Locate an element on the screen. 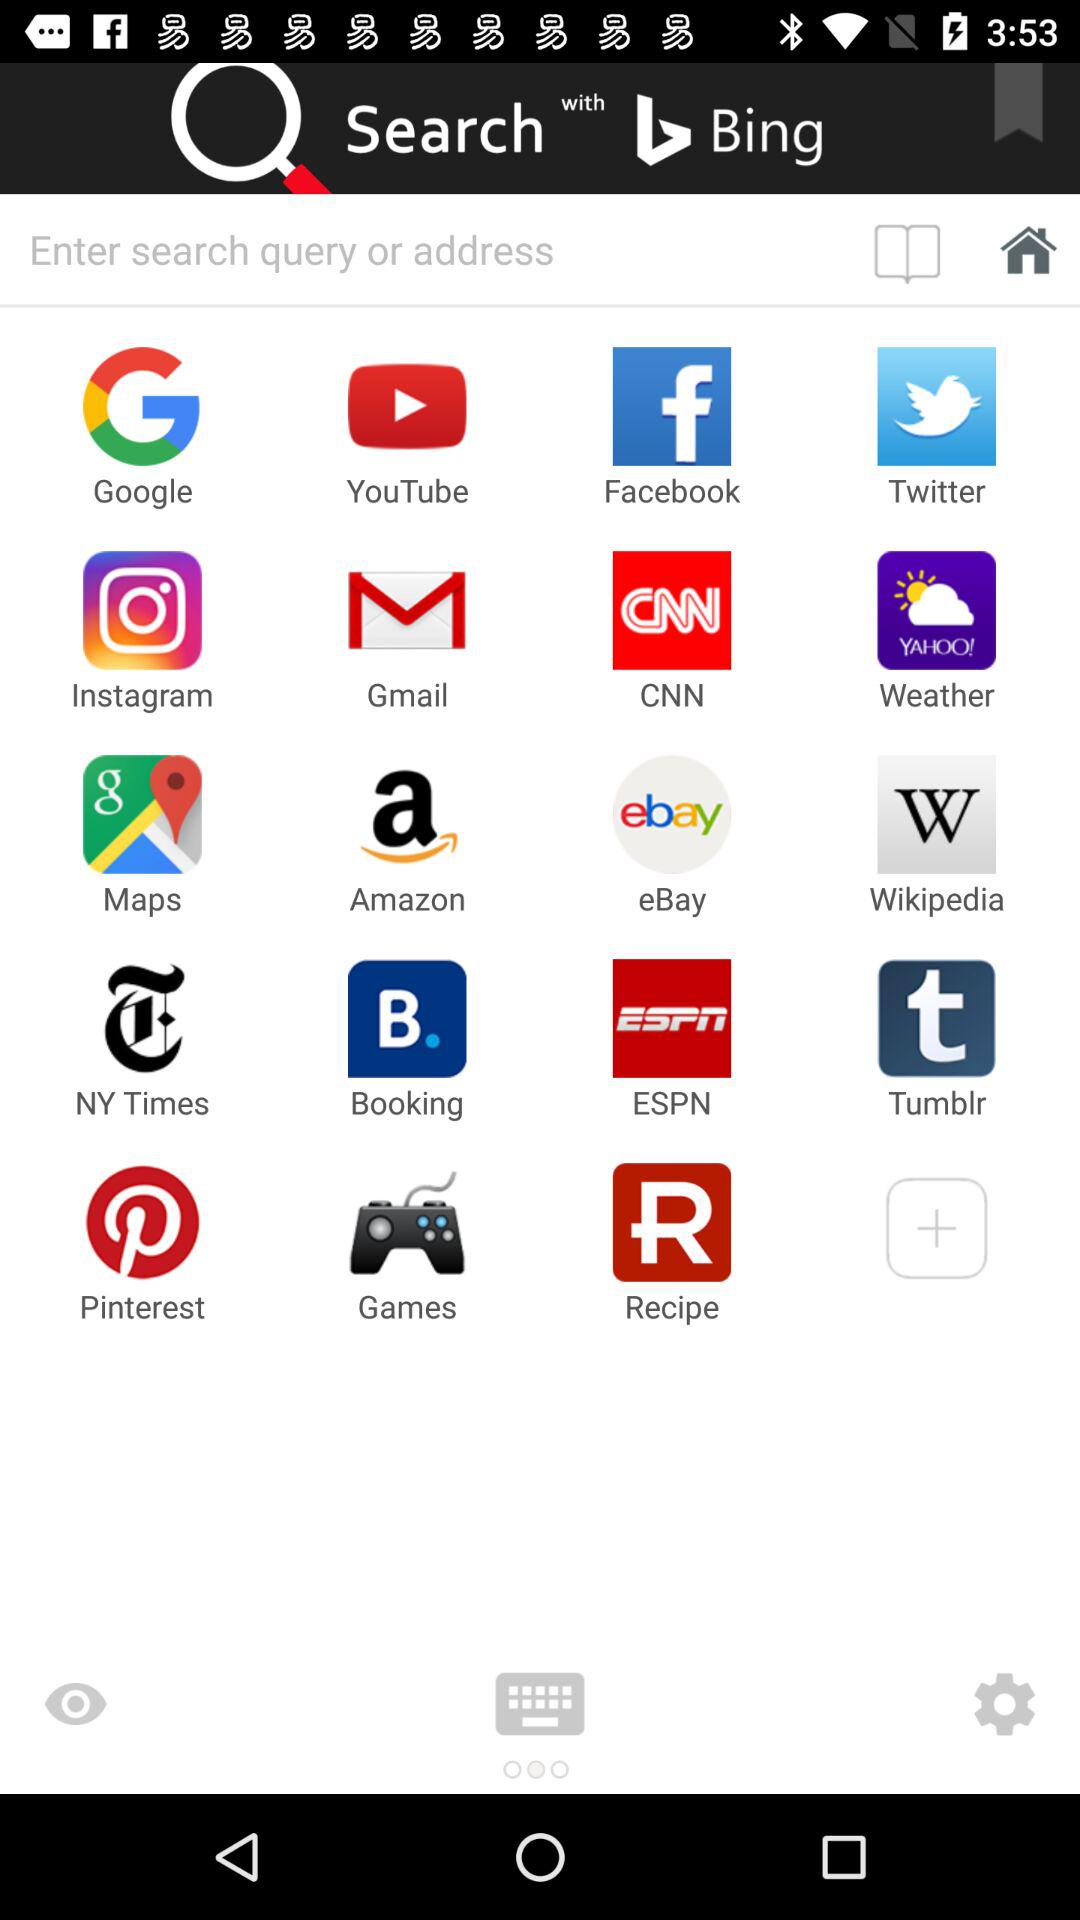  go home is located at coordinates (1022, 248).